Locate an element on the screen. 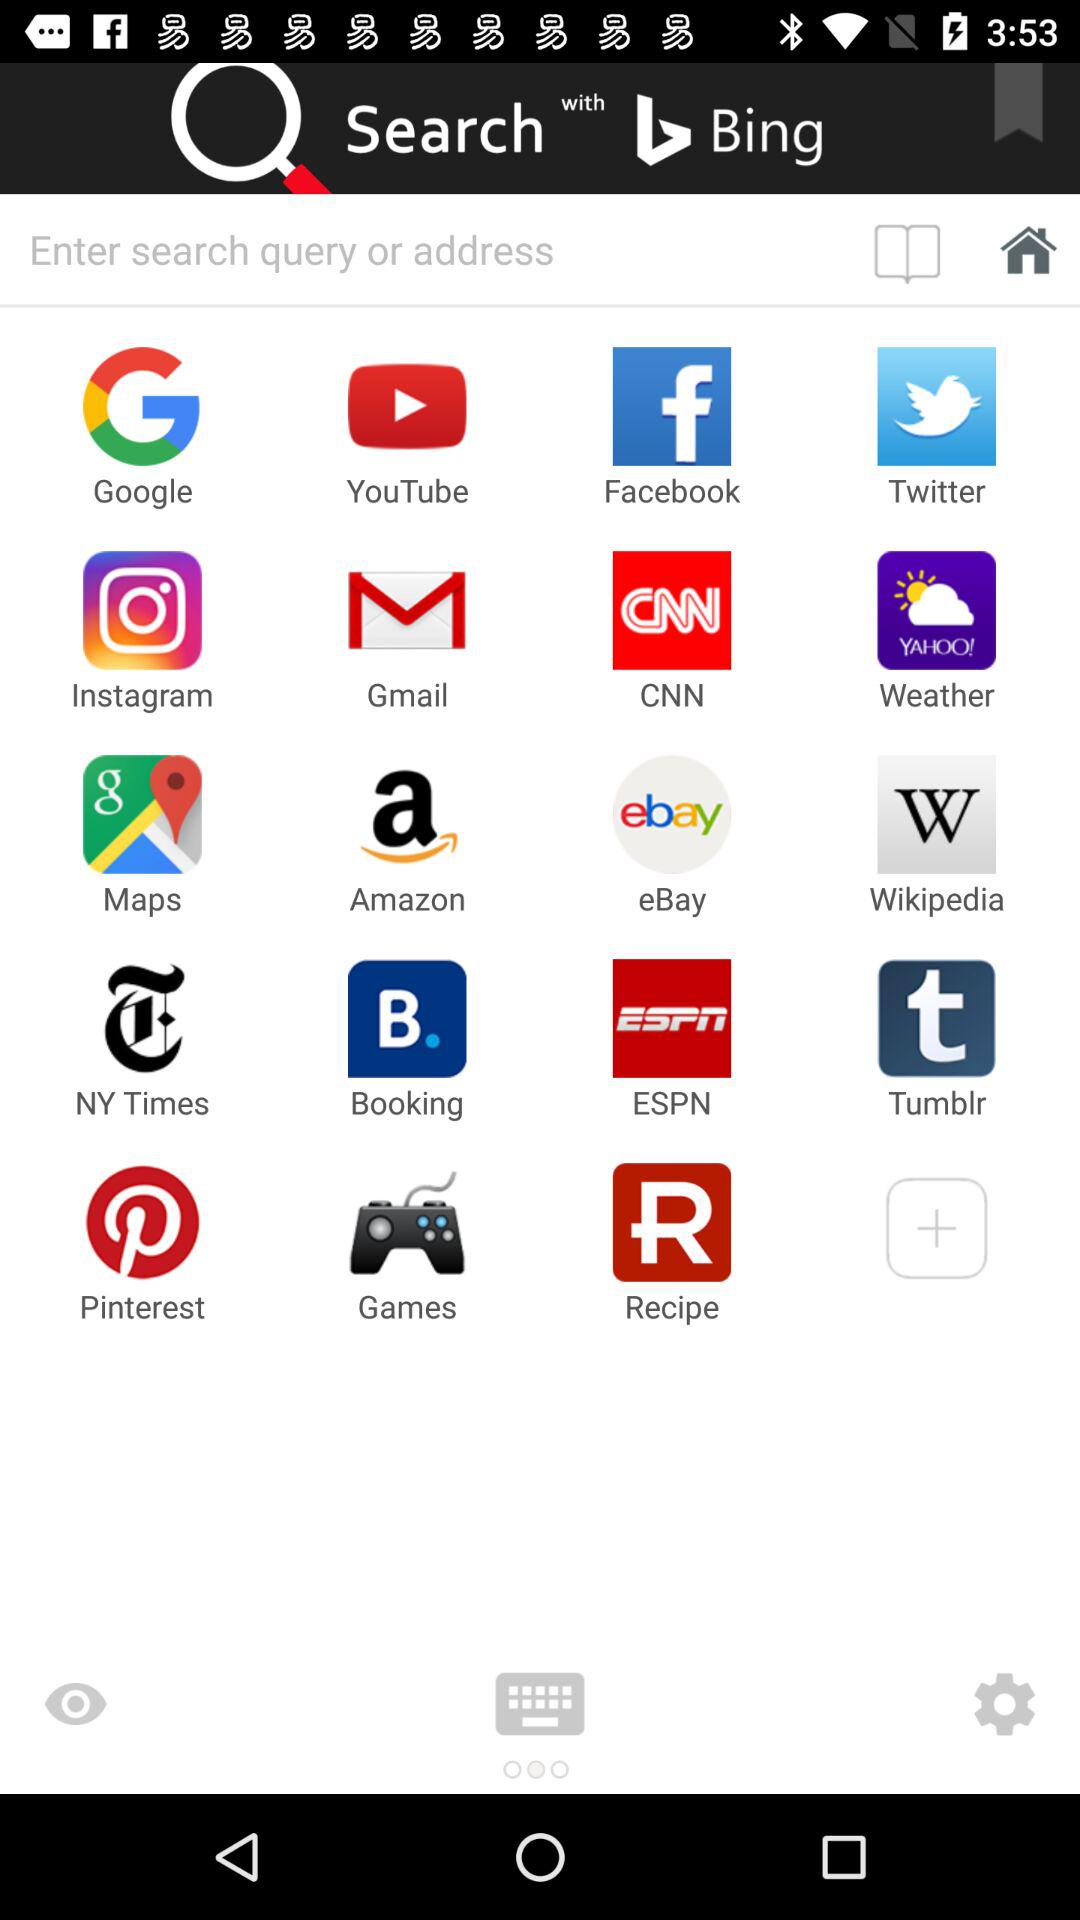  go home is located at coordinates (1022, 248).